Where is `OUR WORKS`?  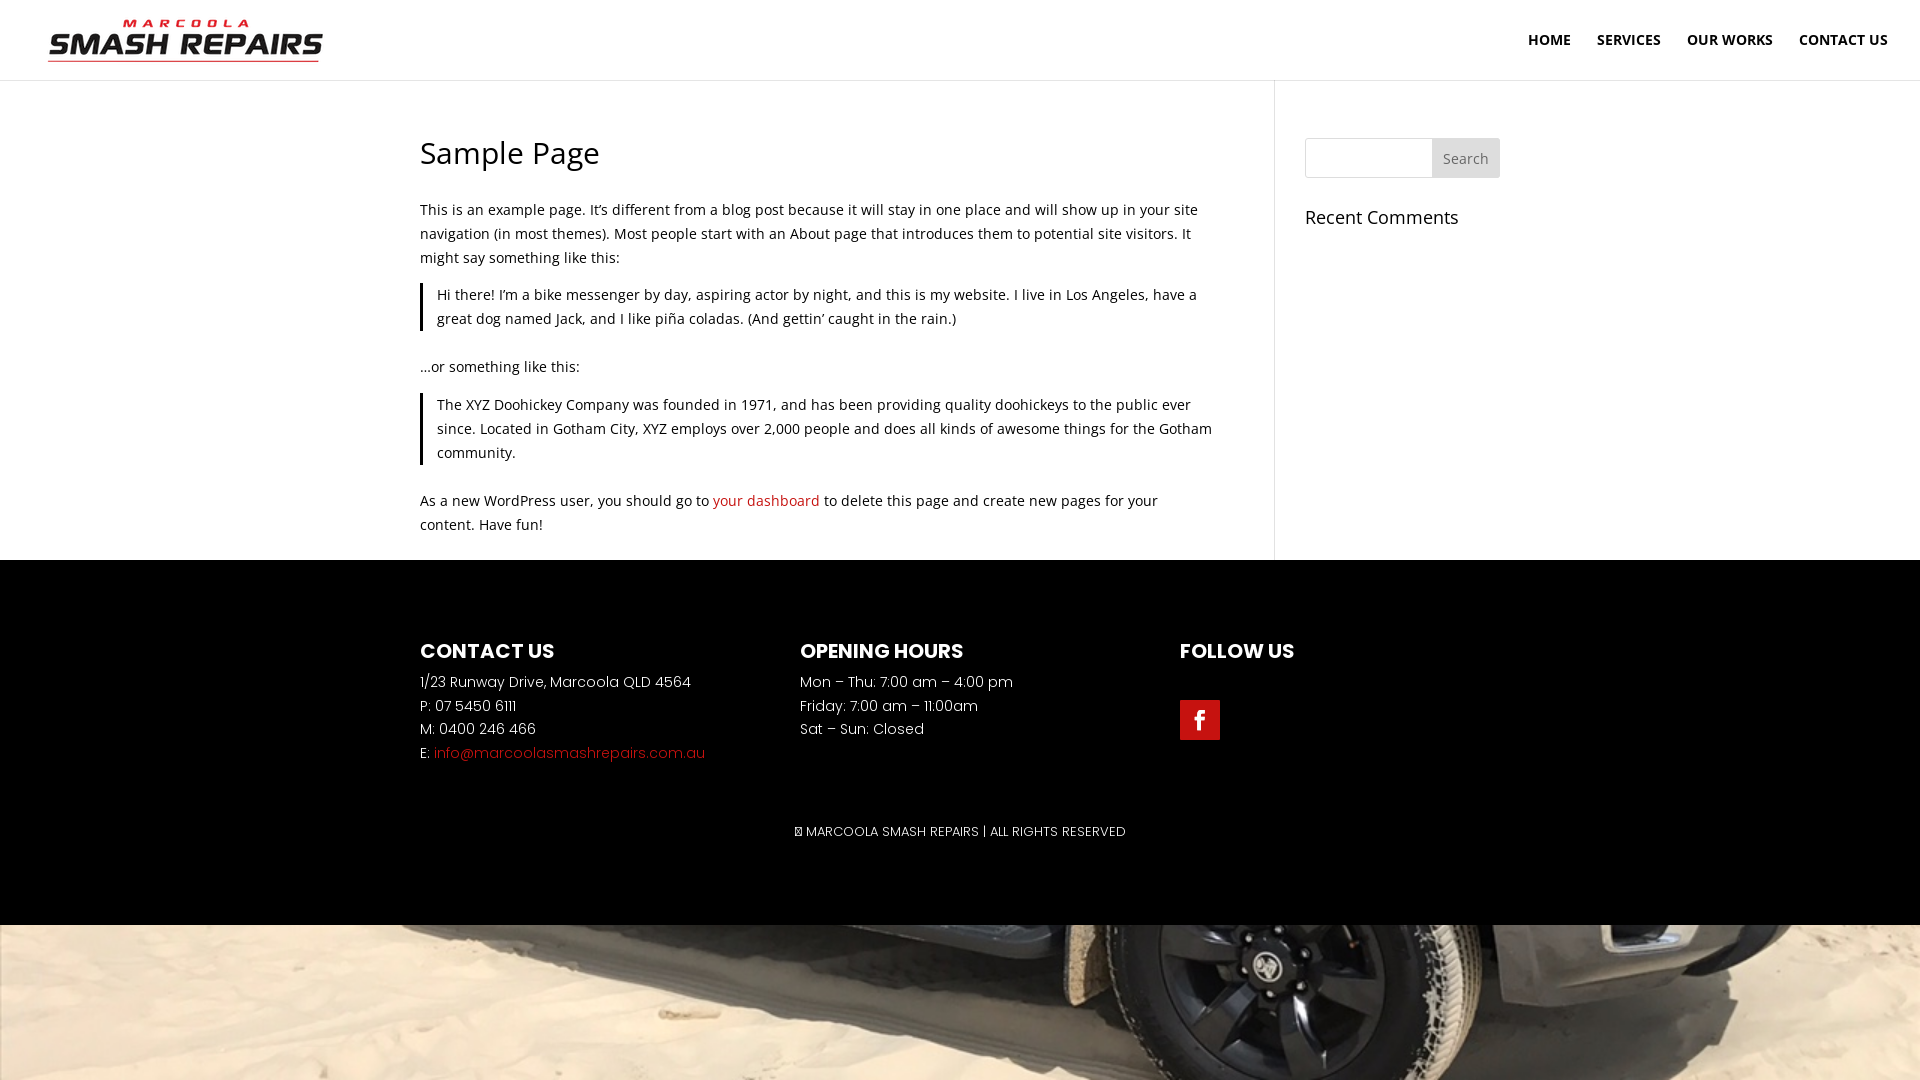 OUR WORKS is located at coordinates (1730, 56).